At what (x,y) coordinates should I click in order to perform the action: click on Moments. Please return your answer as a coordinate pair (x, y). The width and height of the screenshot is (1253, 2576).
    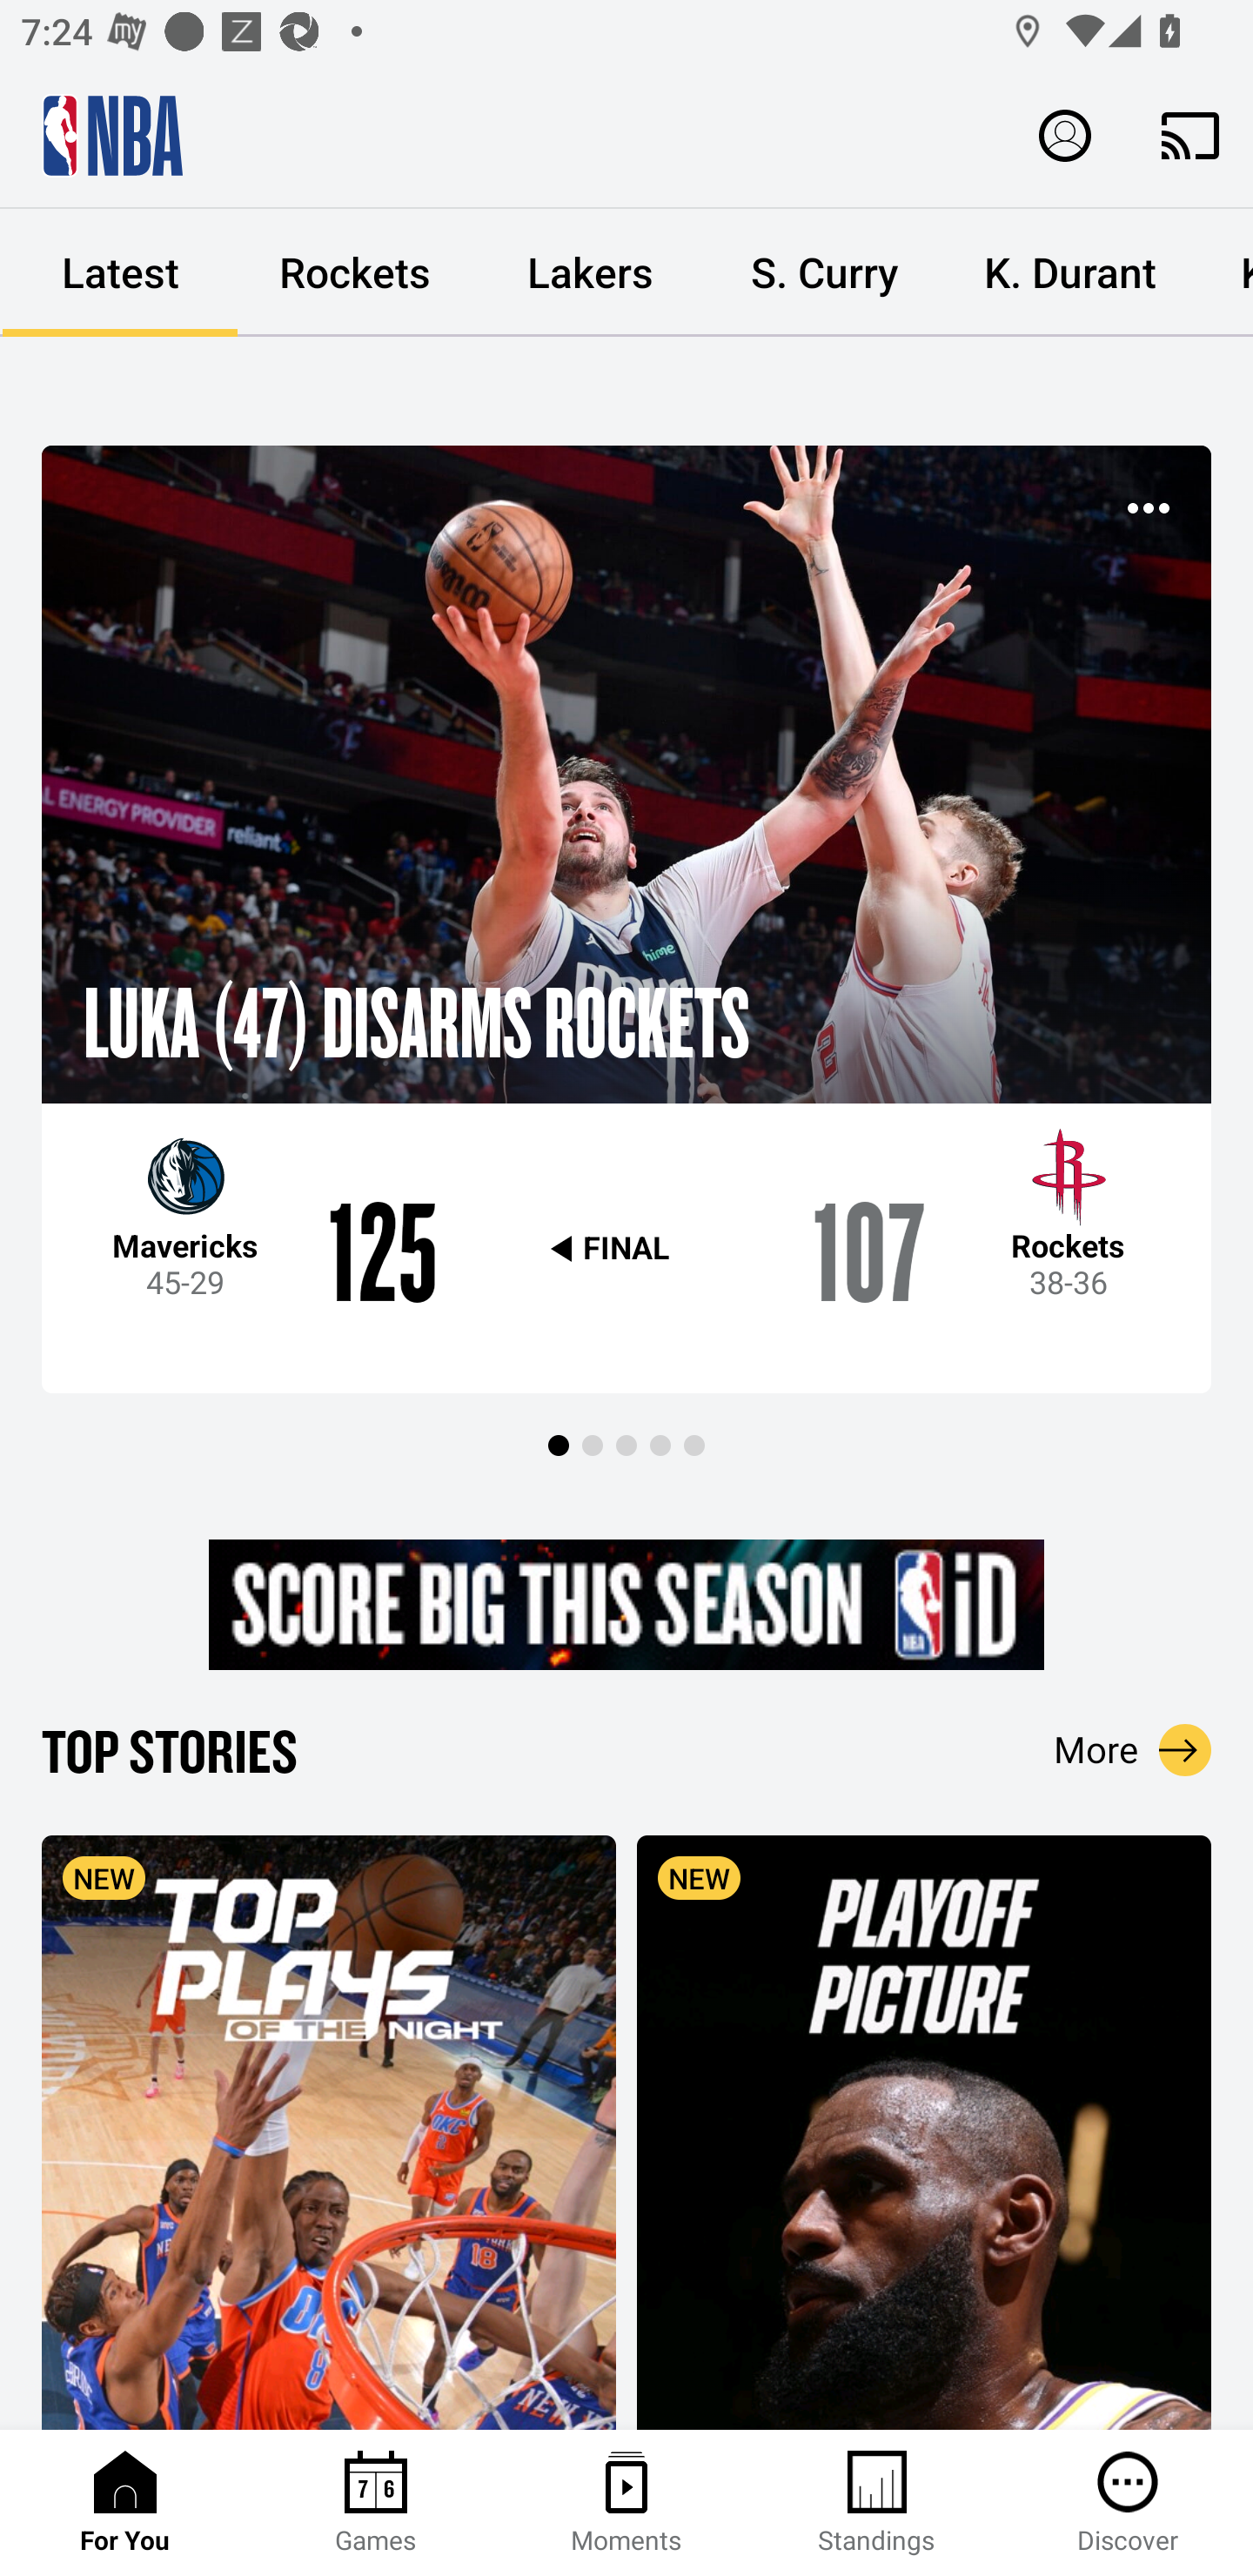
    Looking at the image, I should click on (626, 2503).